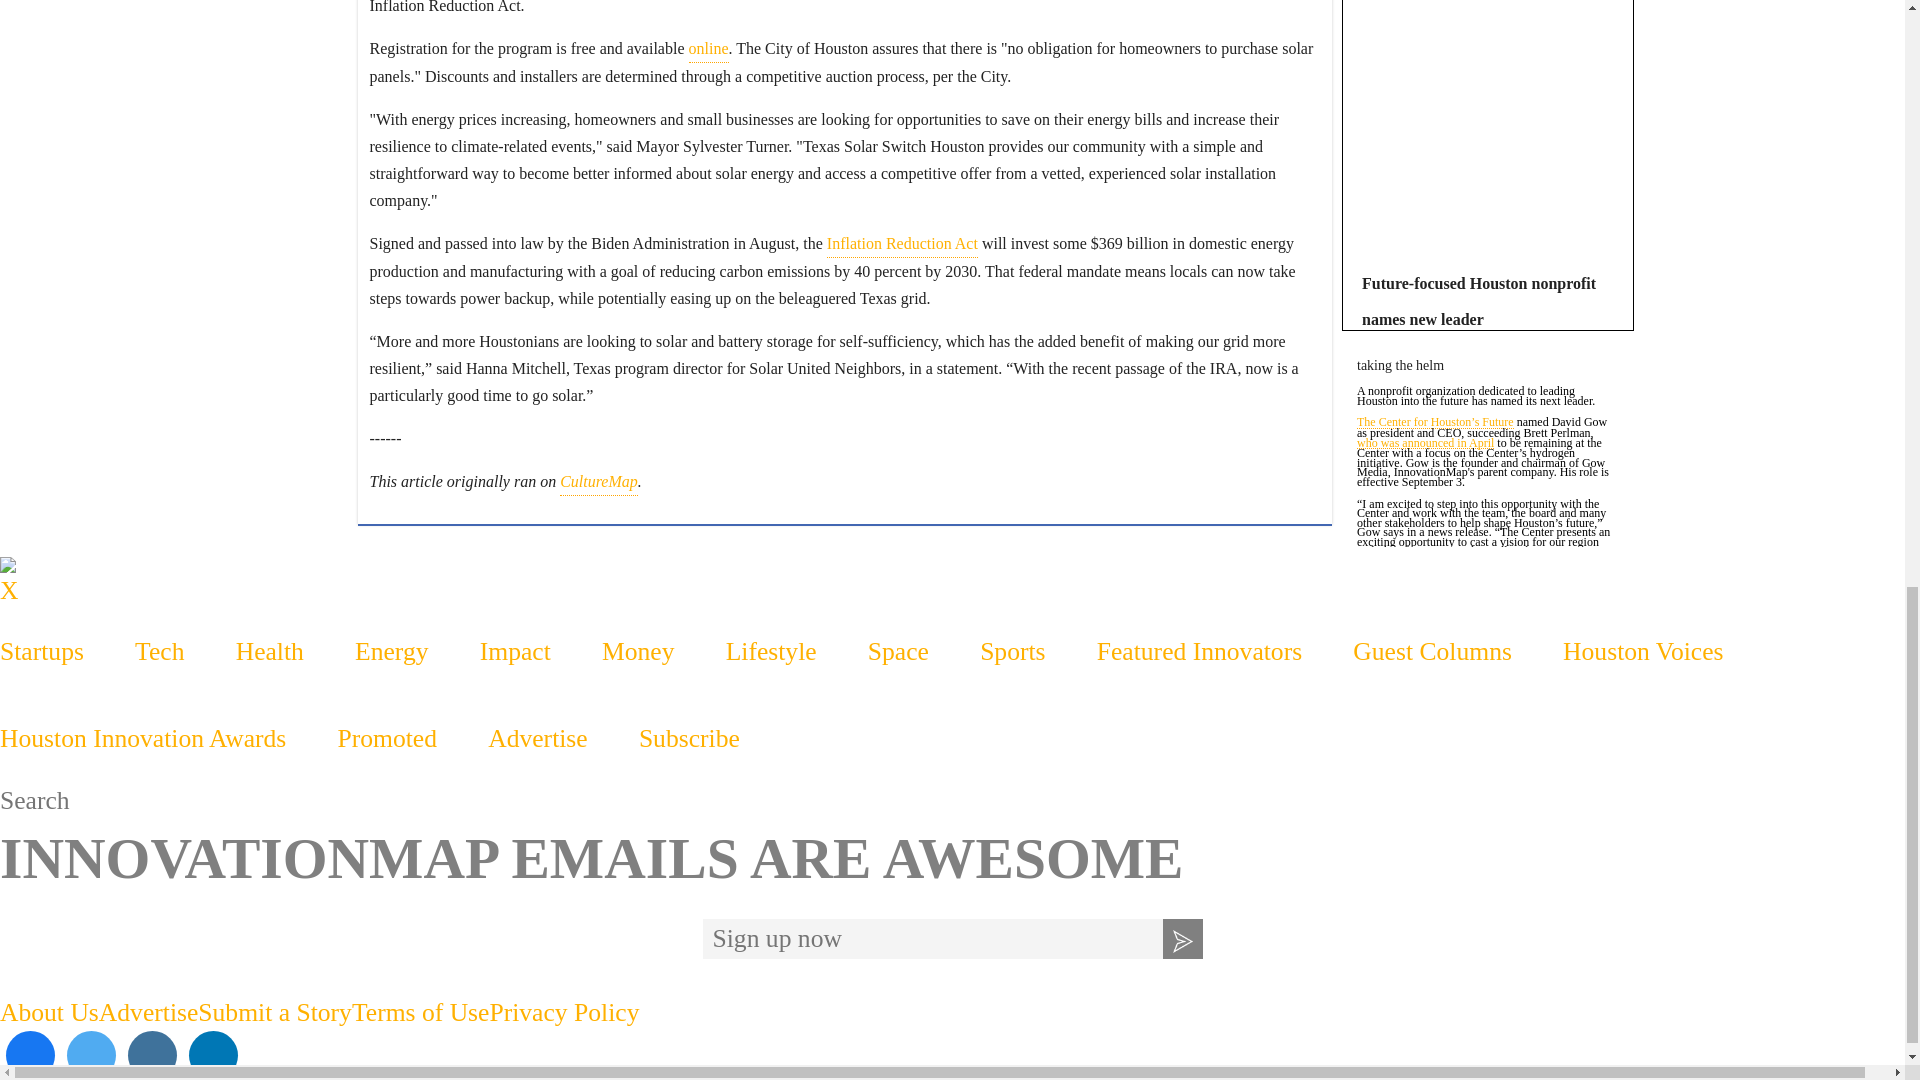 The height and width of the screenshot is (1080, 1920). I want to click on online, so click(707, 48).